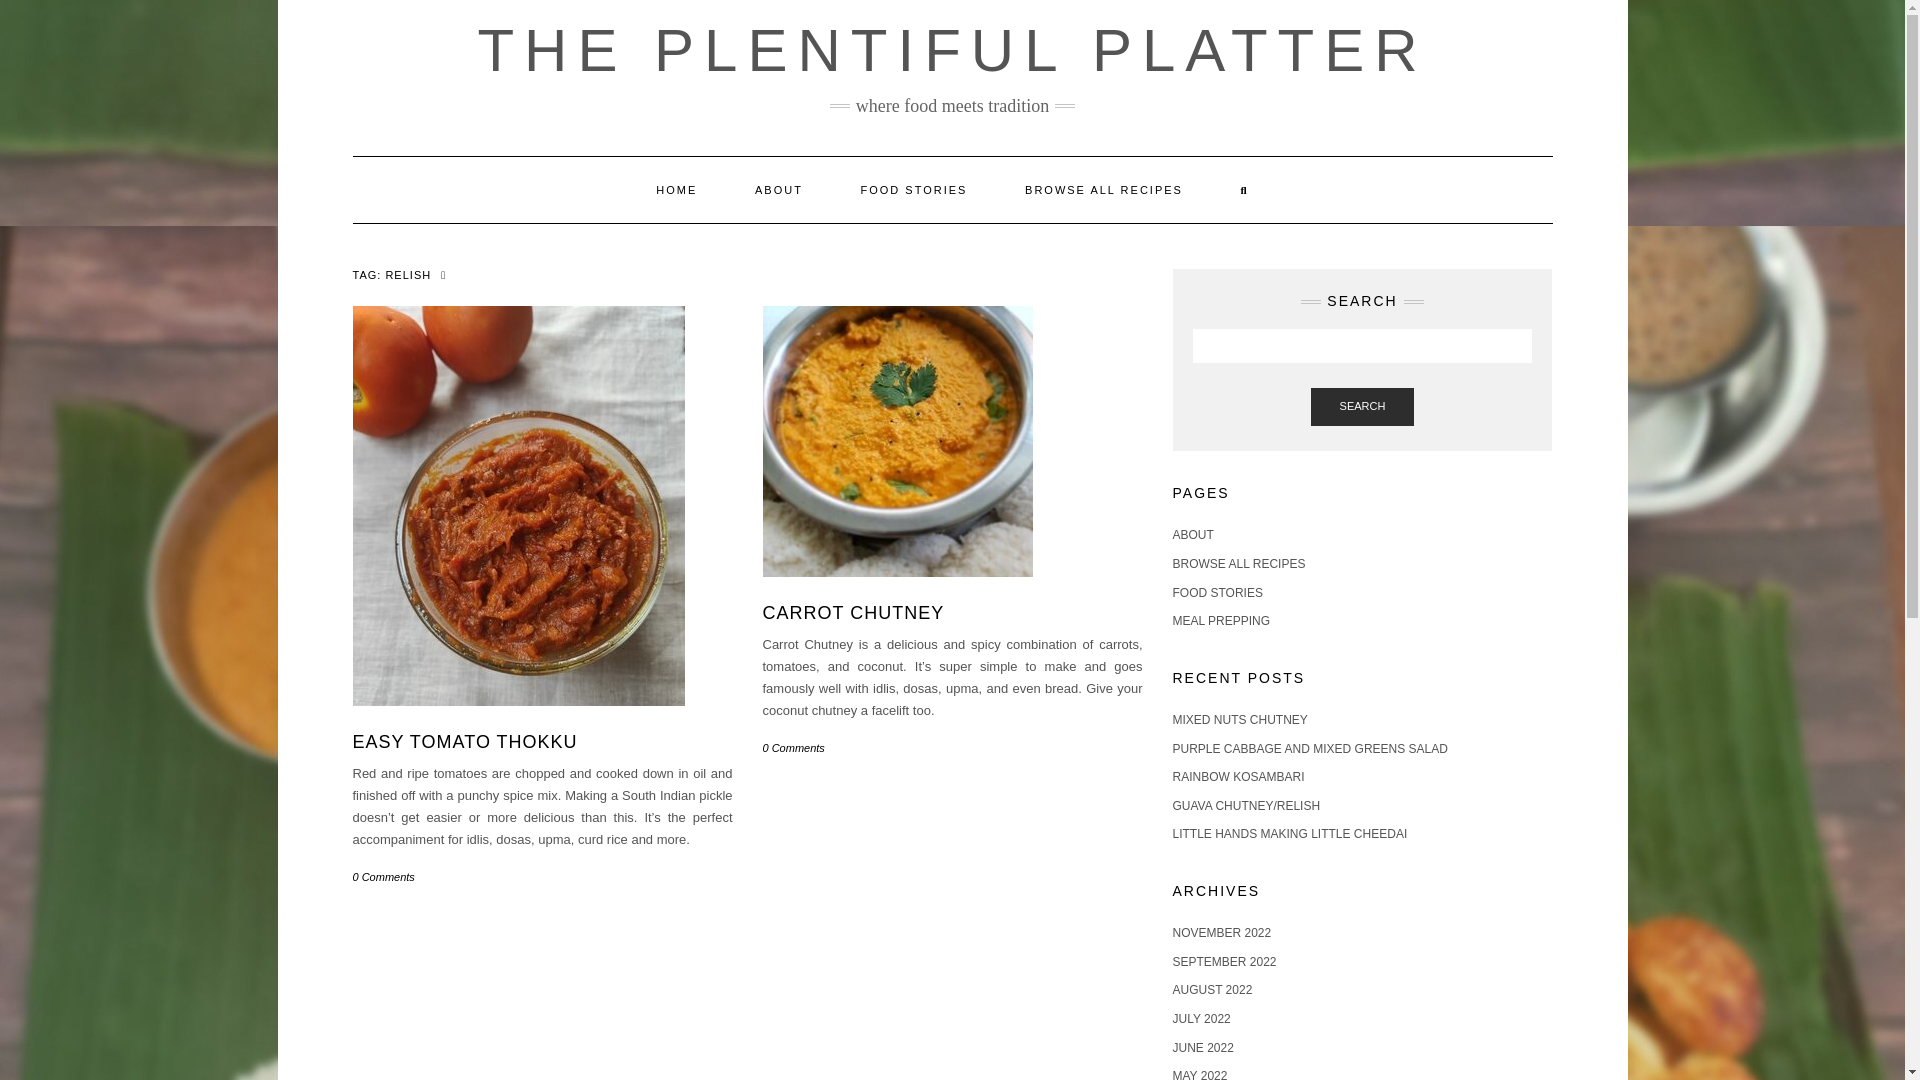  What do you see at coordinates (464, 742) in the screenshot?
I see `EASY TOMATO THOKKU` at bounding box center [464, 742].